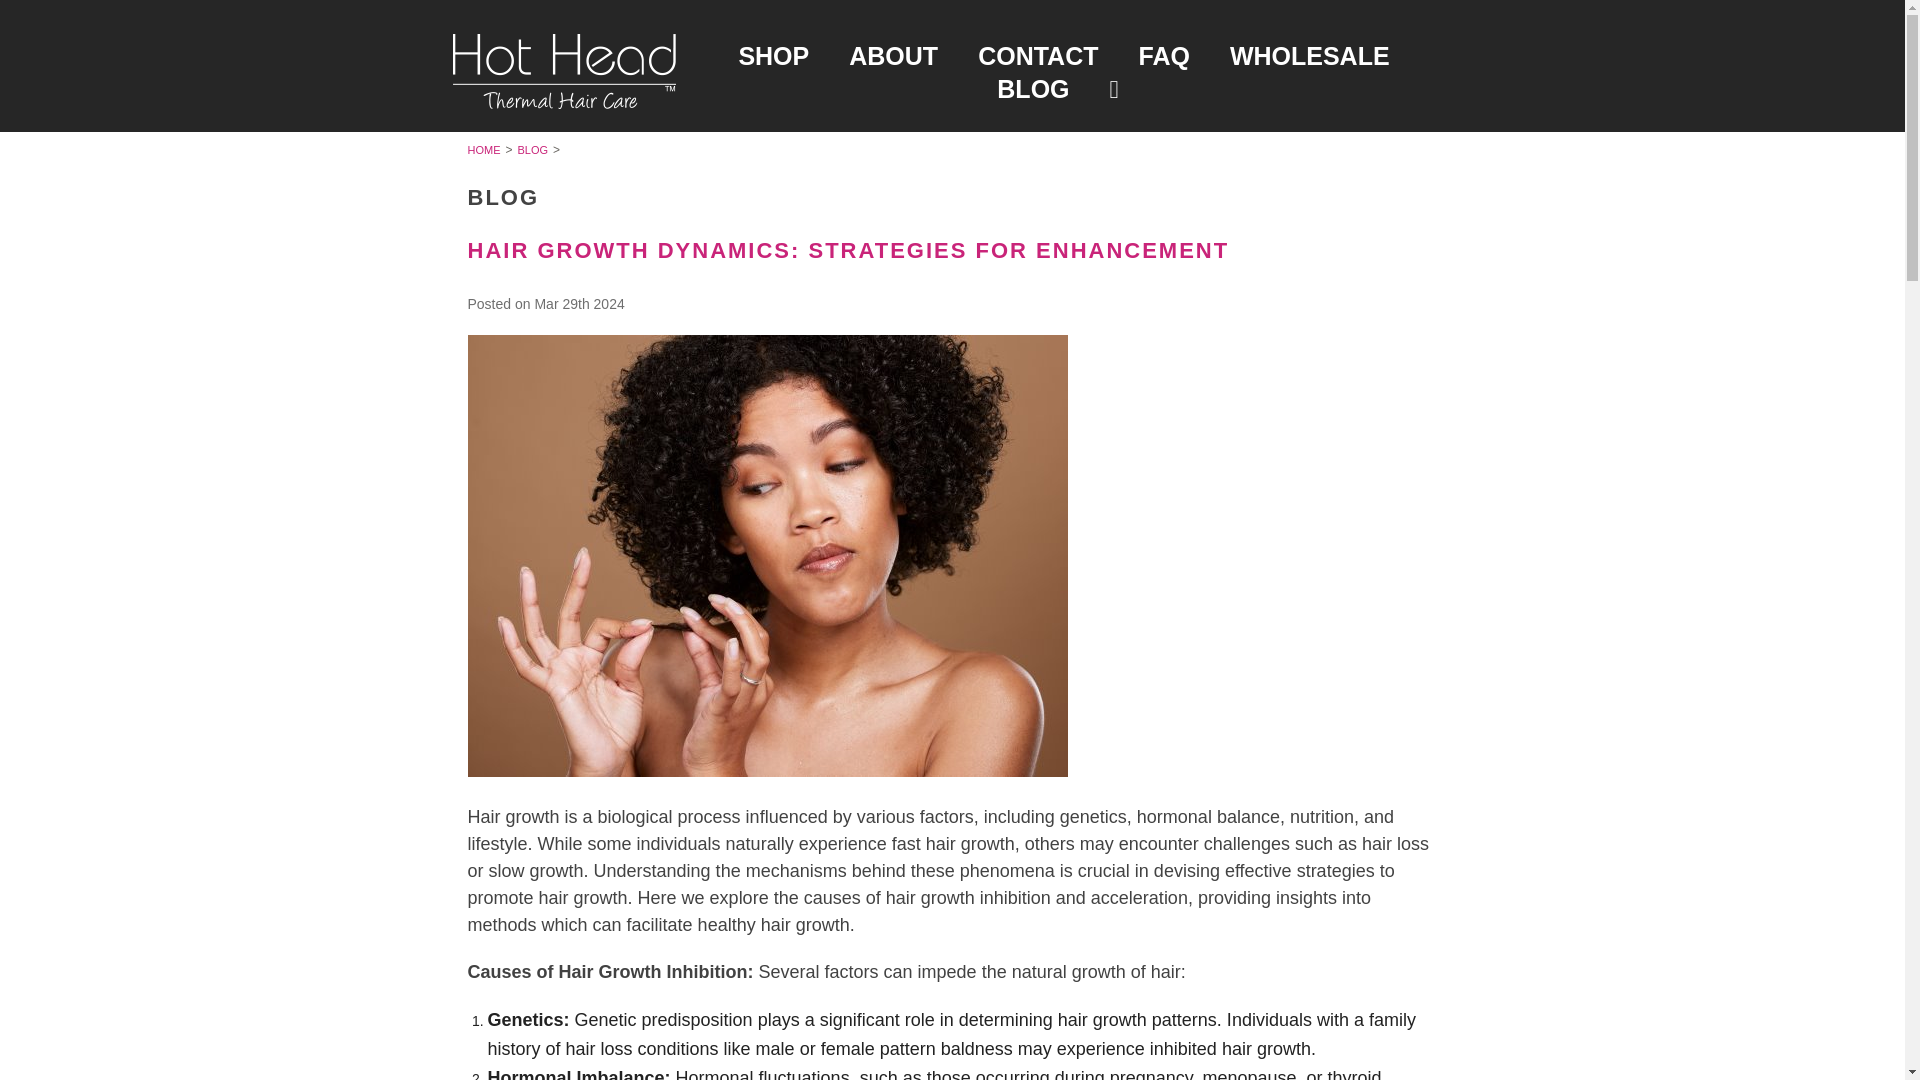  I want to click on ABOUT, so click(894, 55).